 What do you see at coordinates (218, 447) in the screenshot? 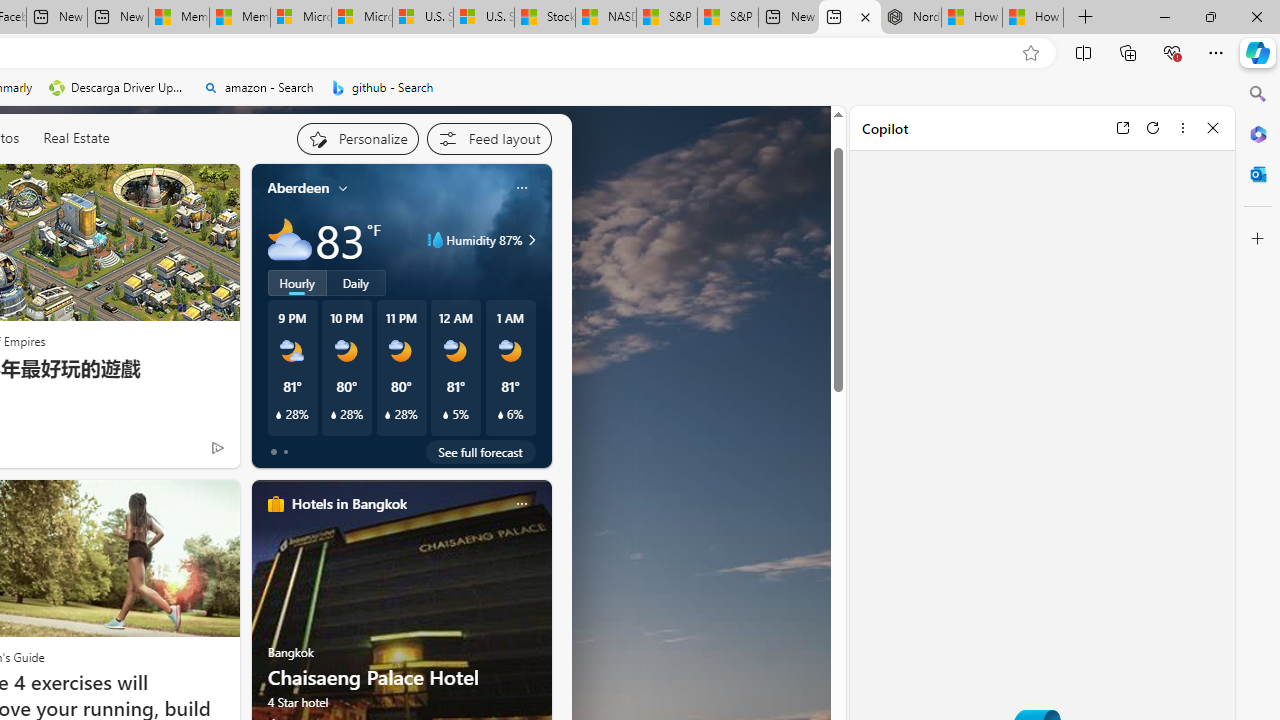
I see `Ad Choice` at bounding box center [218, 447].